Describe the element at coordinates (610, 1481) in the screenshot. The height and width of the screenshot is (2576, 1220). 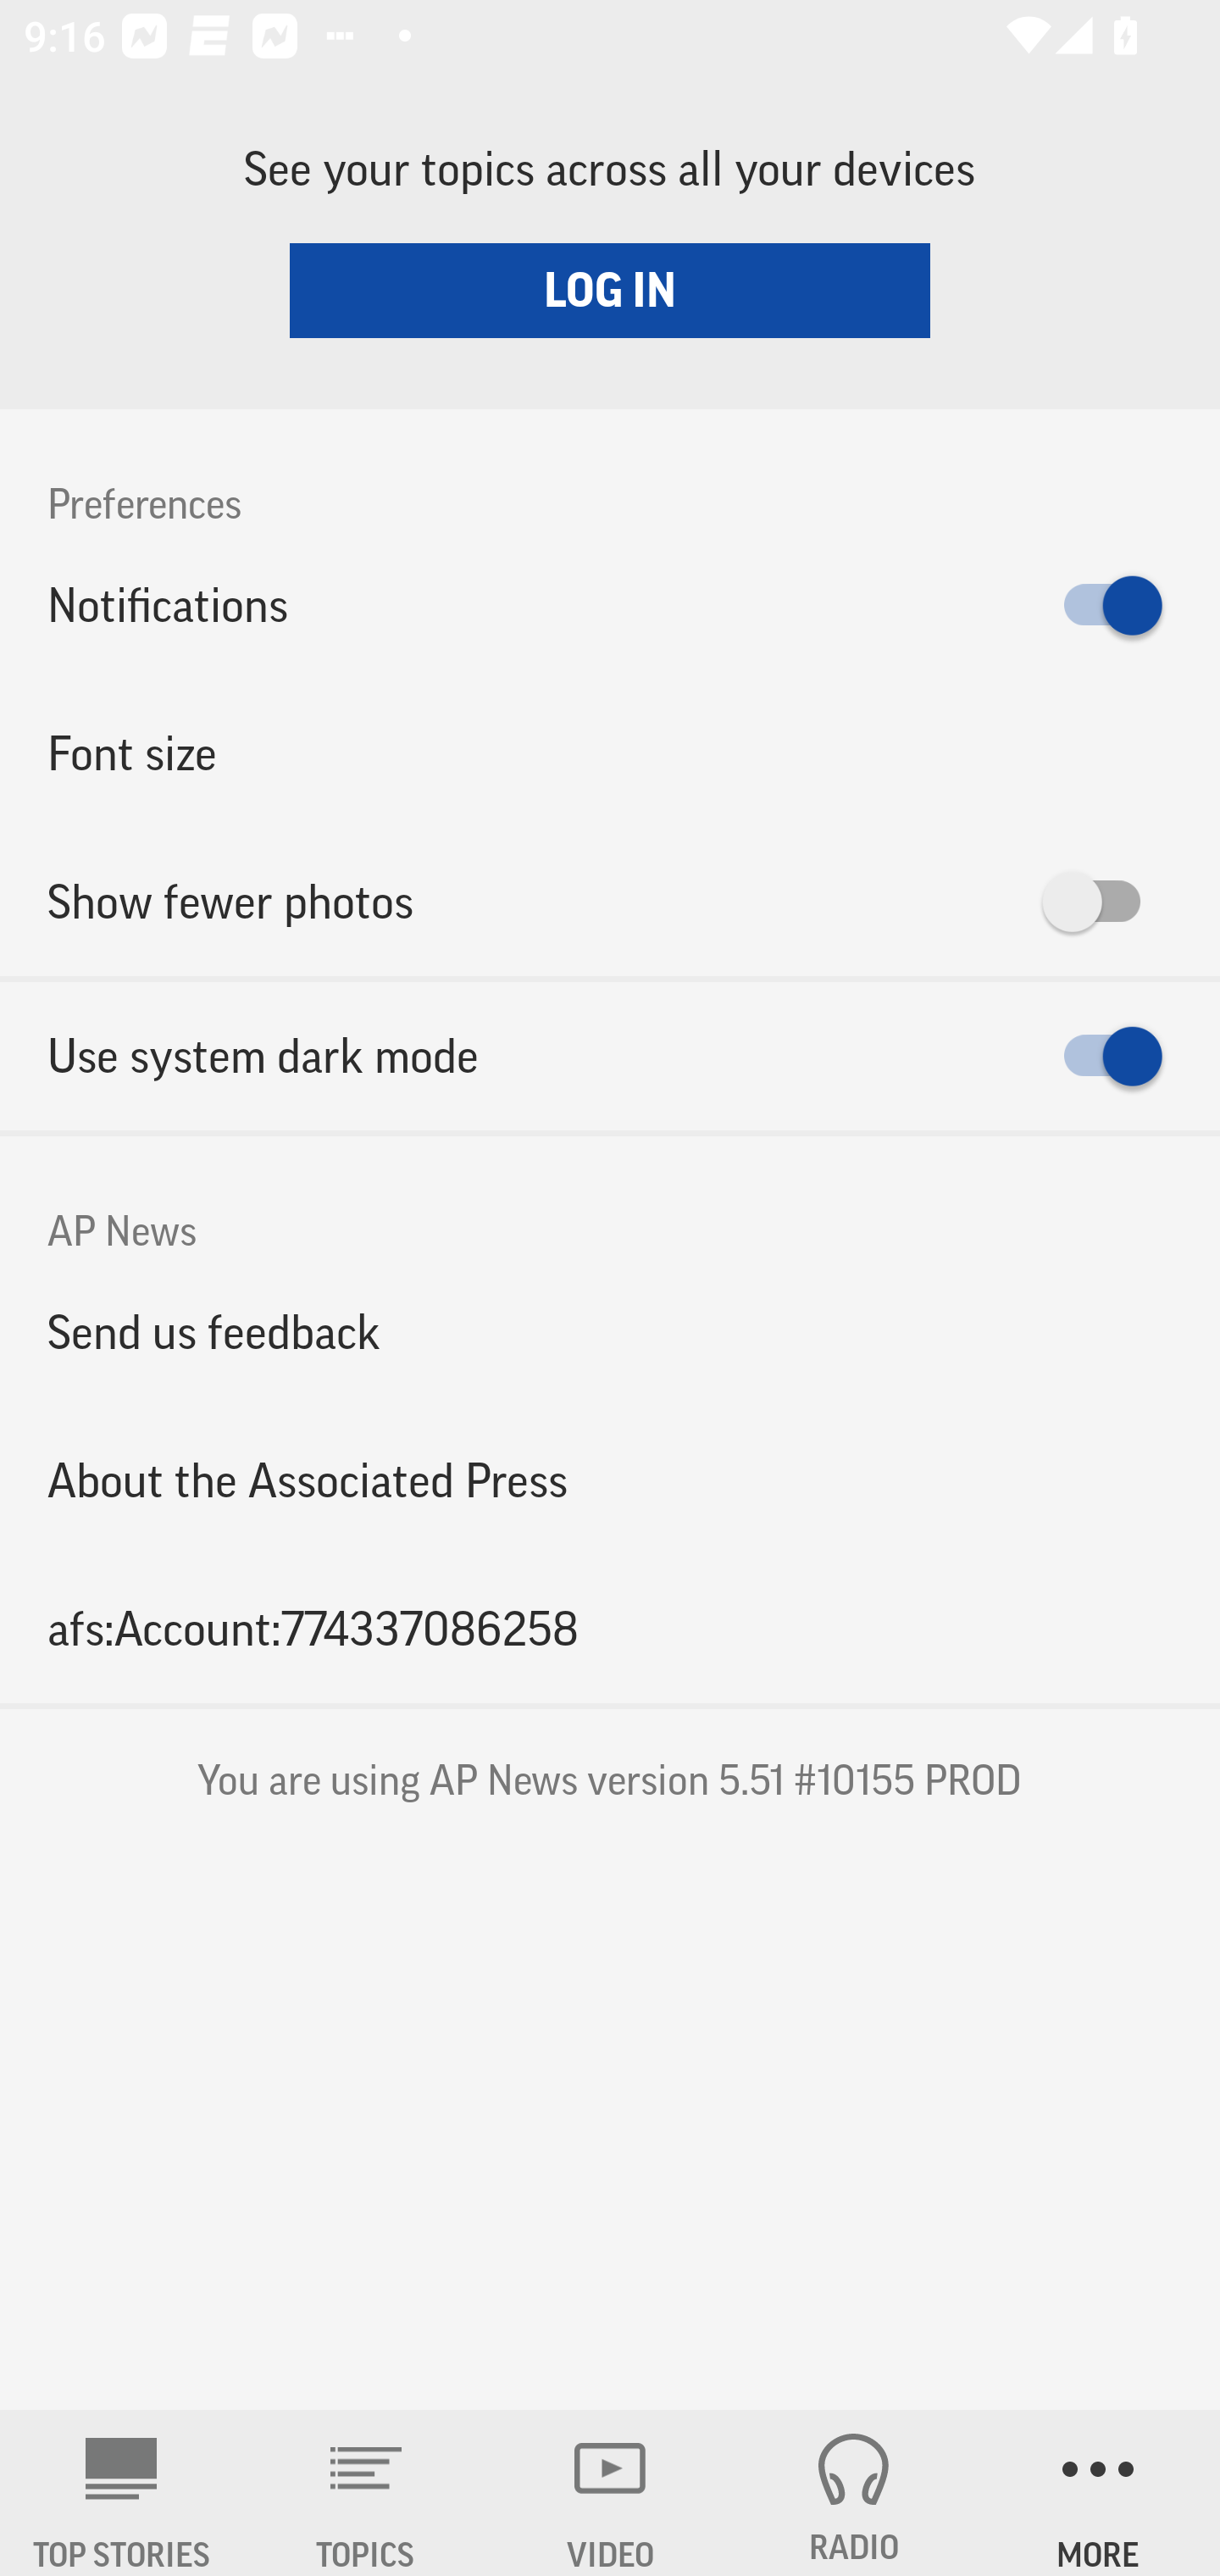
I see `About the Associated Press` at that location.